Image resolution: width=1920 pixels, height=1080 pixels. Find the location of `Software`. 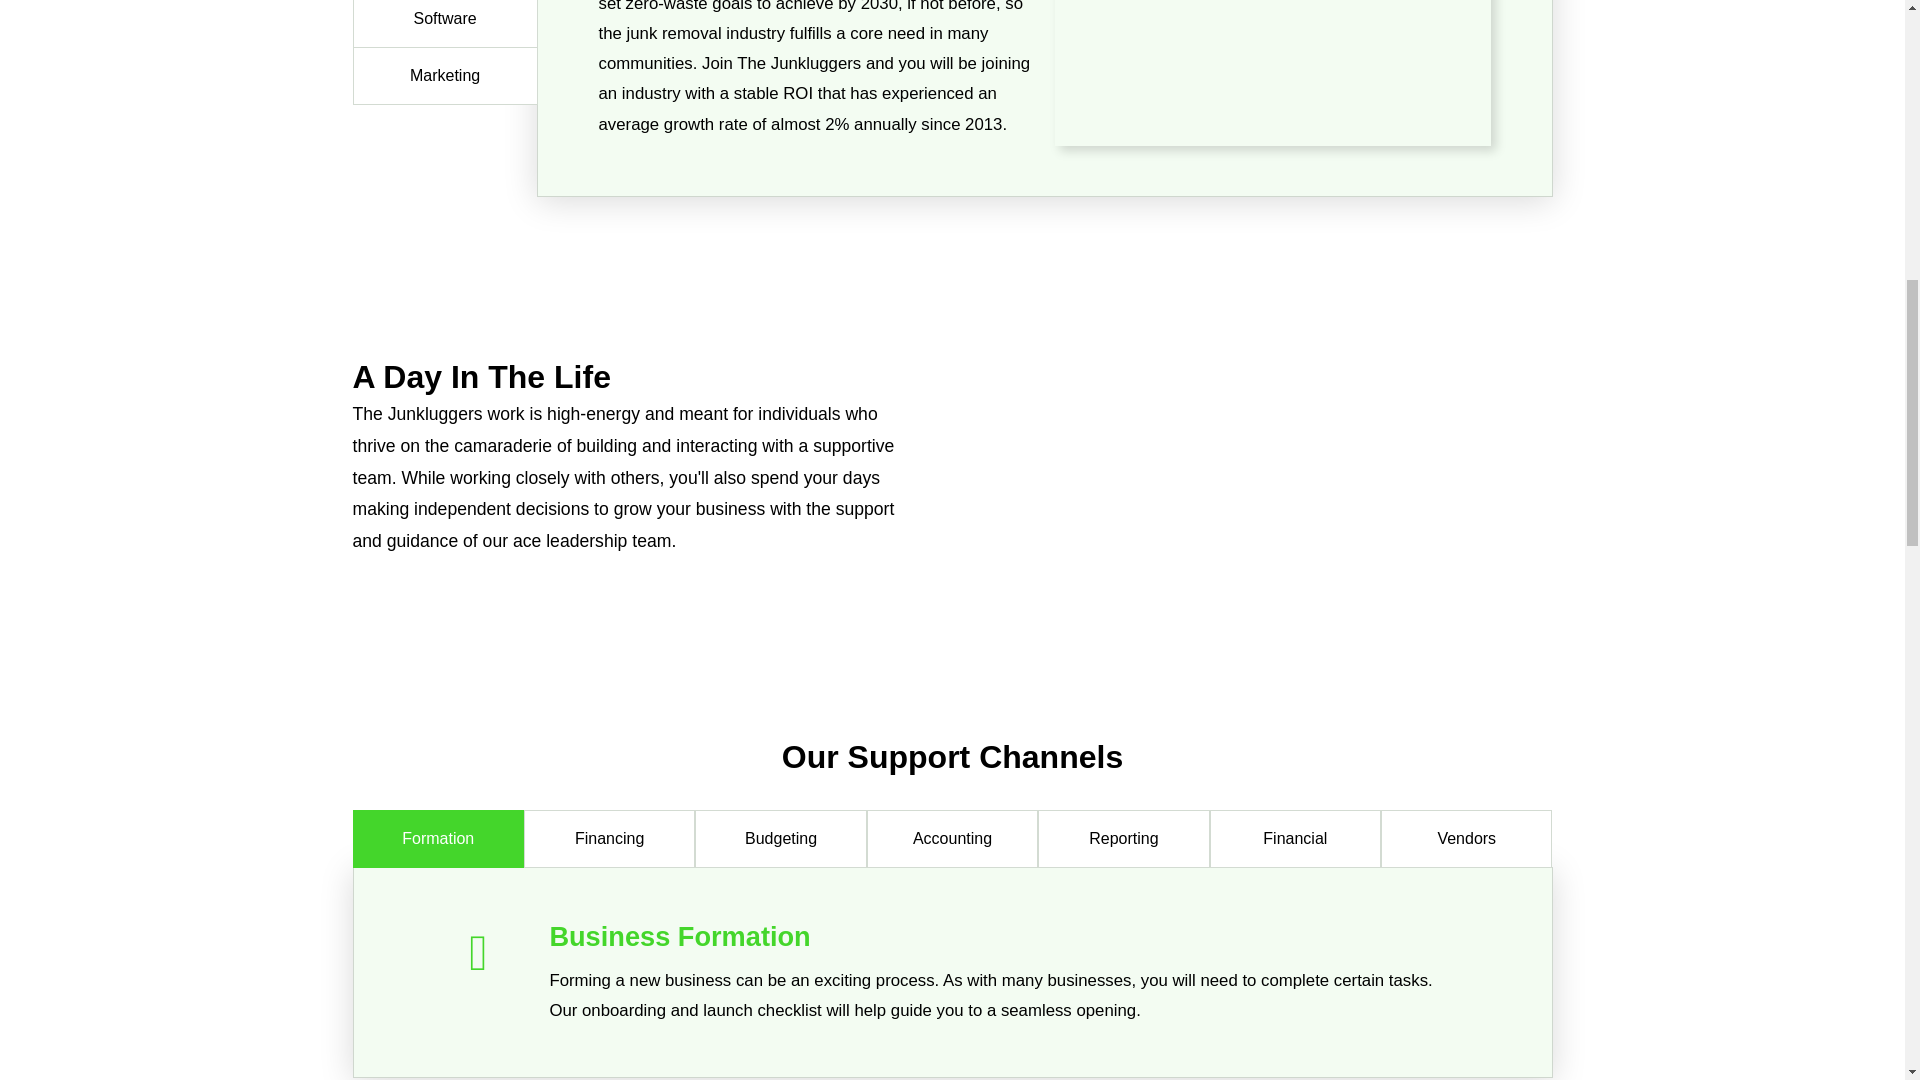

Software is located at coordinates (444, 24).